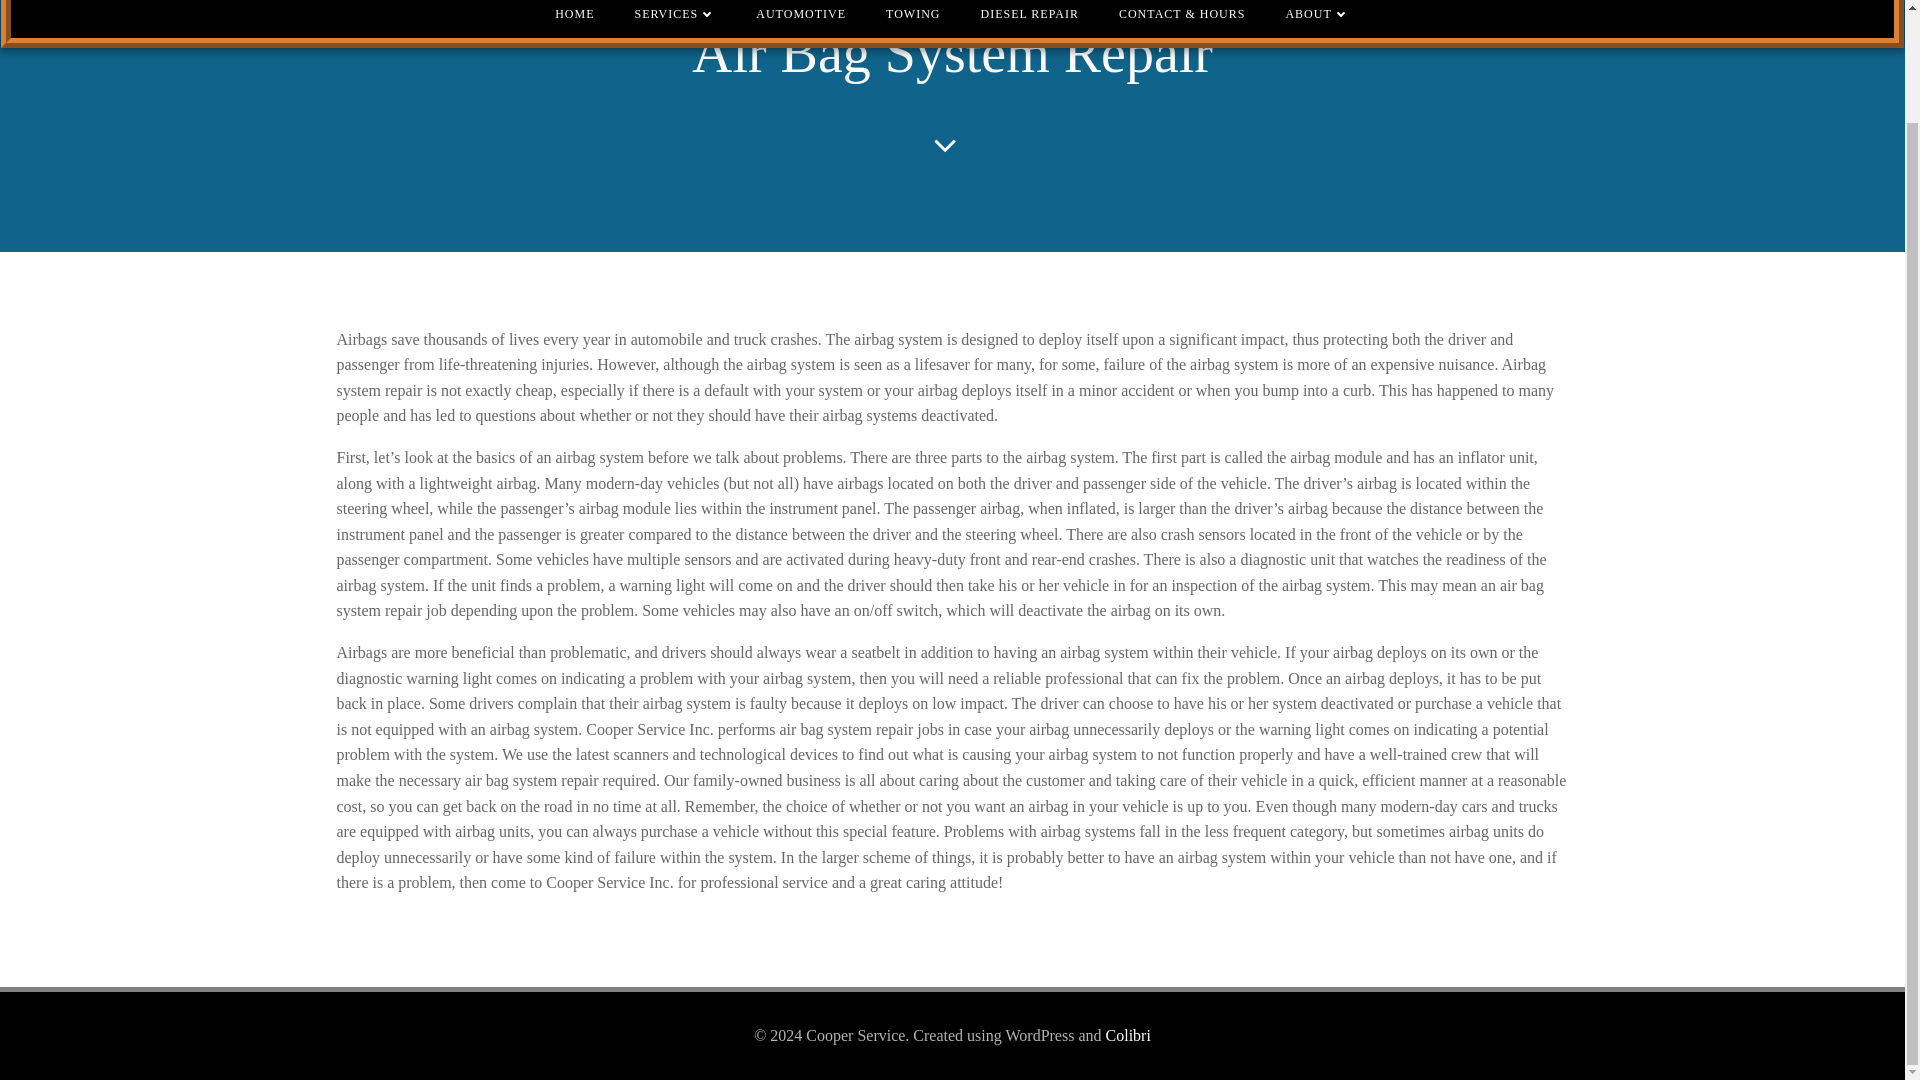 This screenshot has width=1920, height=1080. I want to click on SERVICES, so click(676, 14).